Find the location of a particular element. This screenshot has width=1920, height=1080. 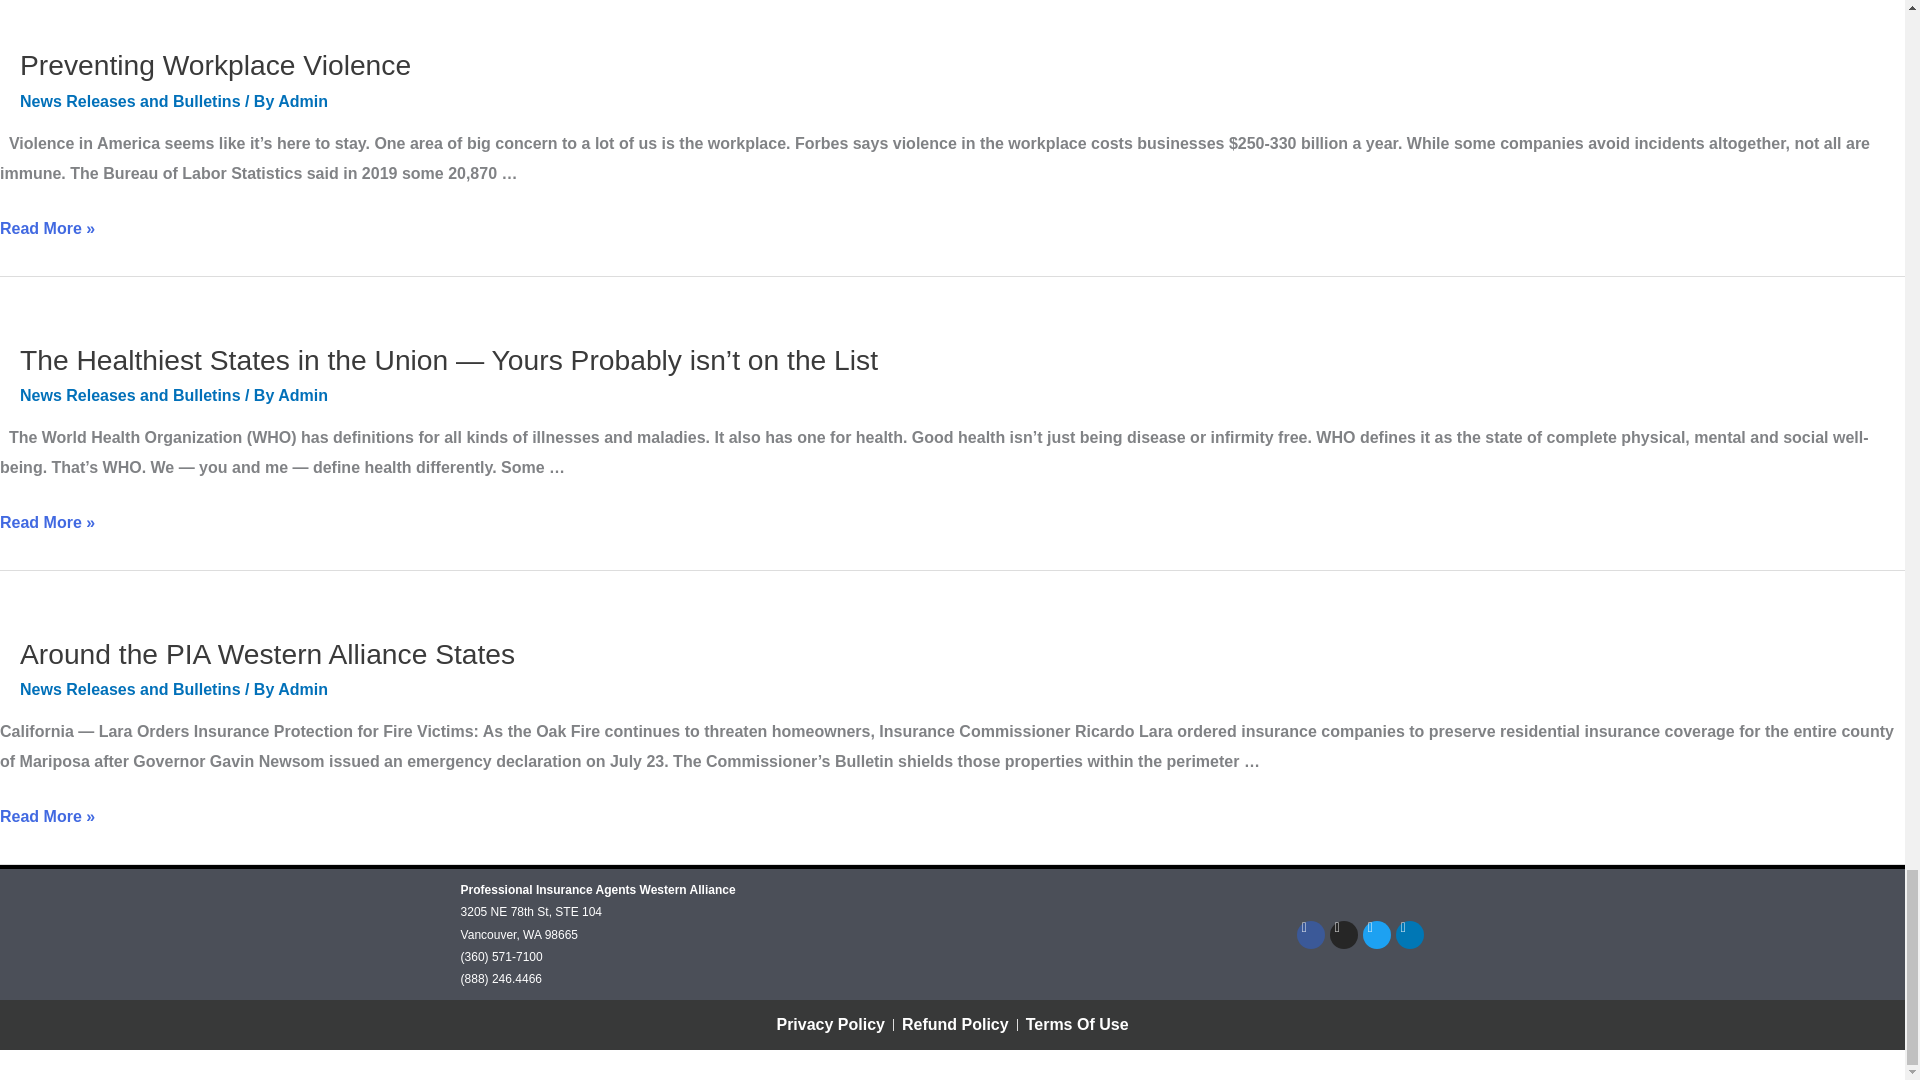

View all posts by Admin is located at coordinates (303, 394).